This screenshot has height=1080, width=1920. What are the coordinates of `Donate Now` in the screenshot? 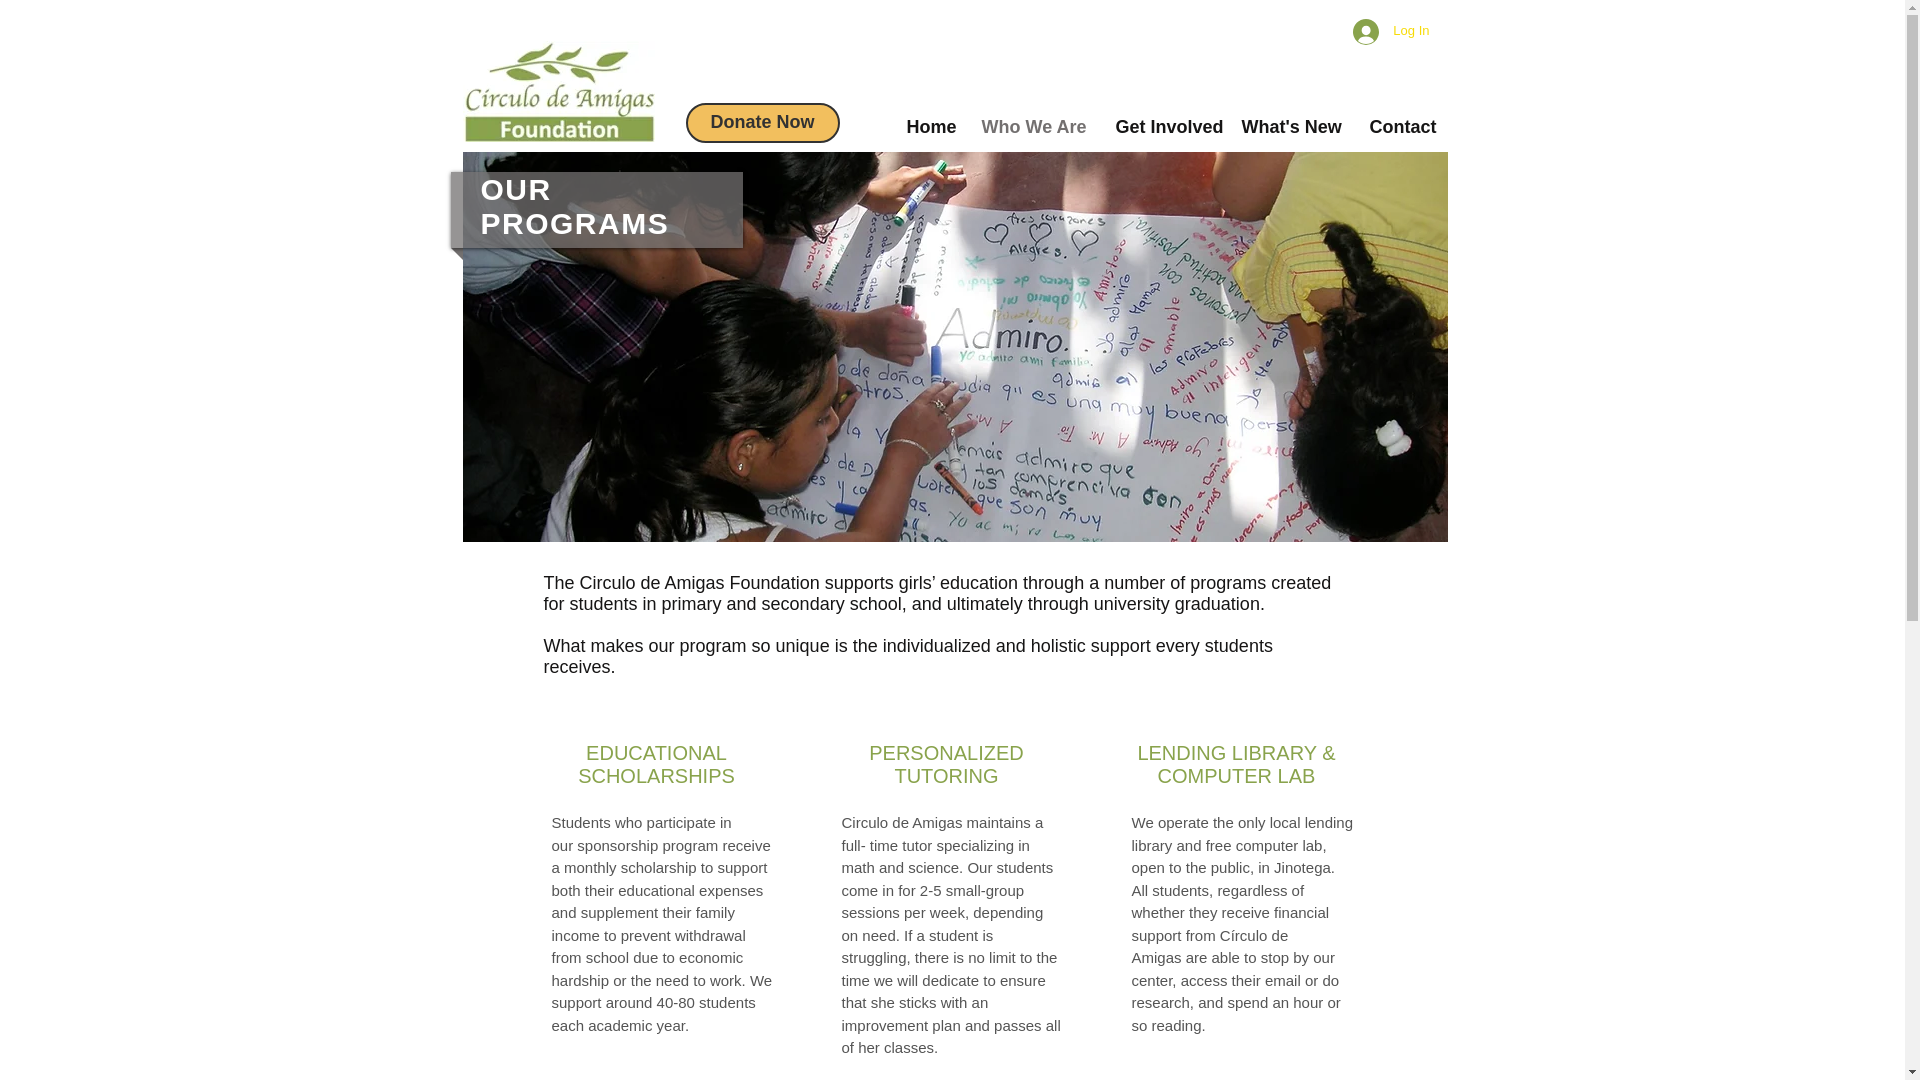 It's located at (762, 122).